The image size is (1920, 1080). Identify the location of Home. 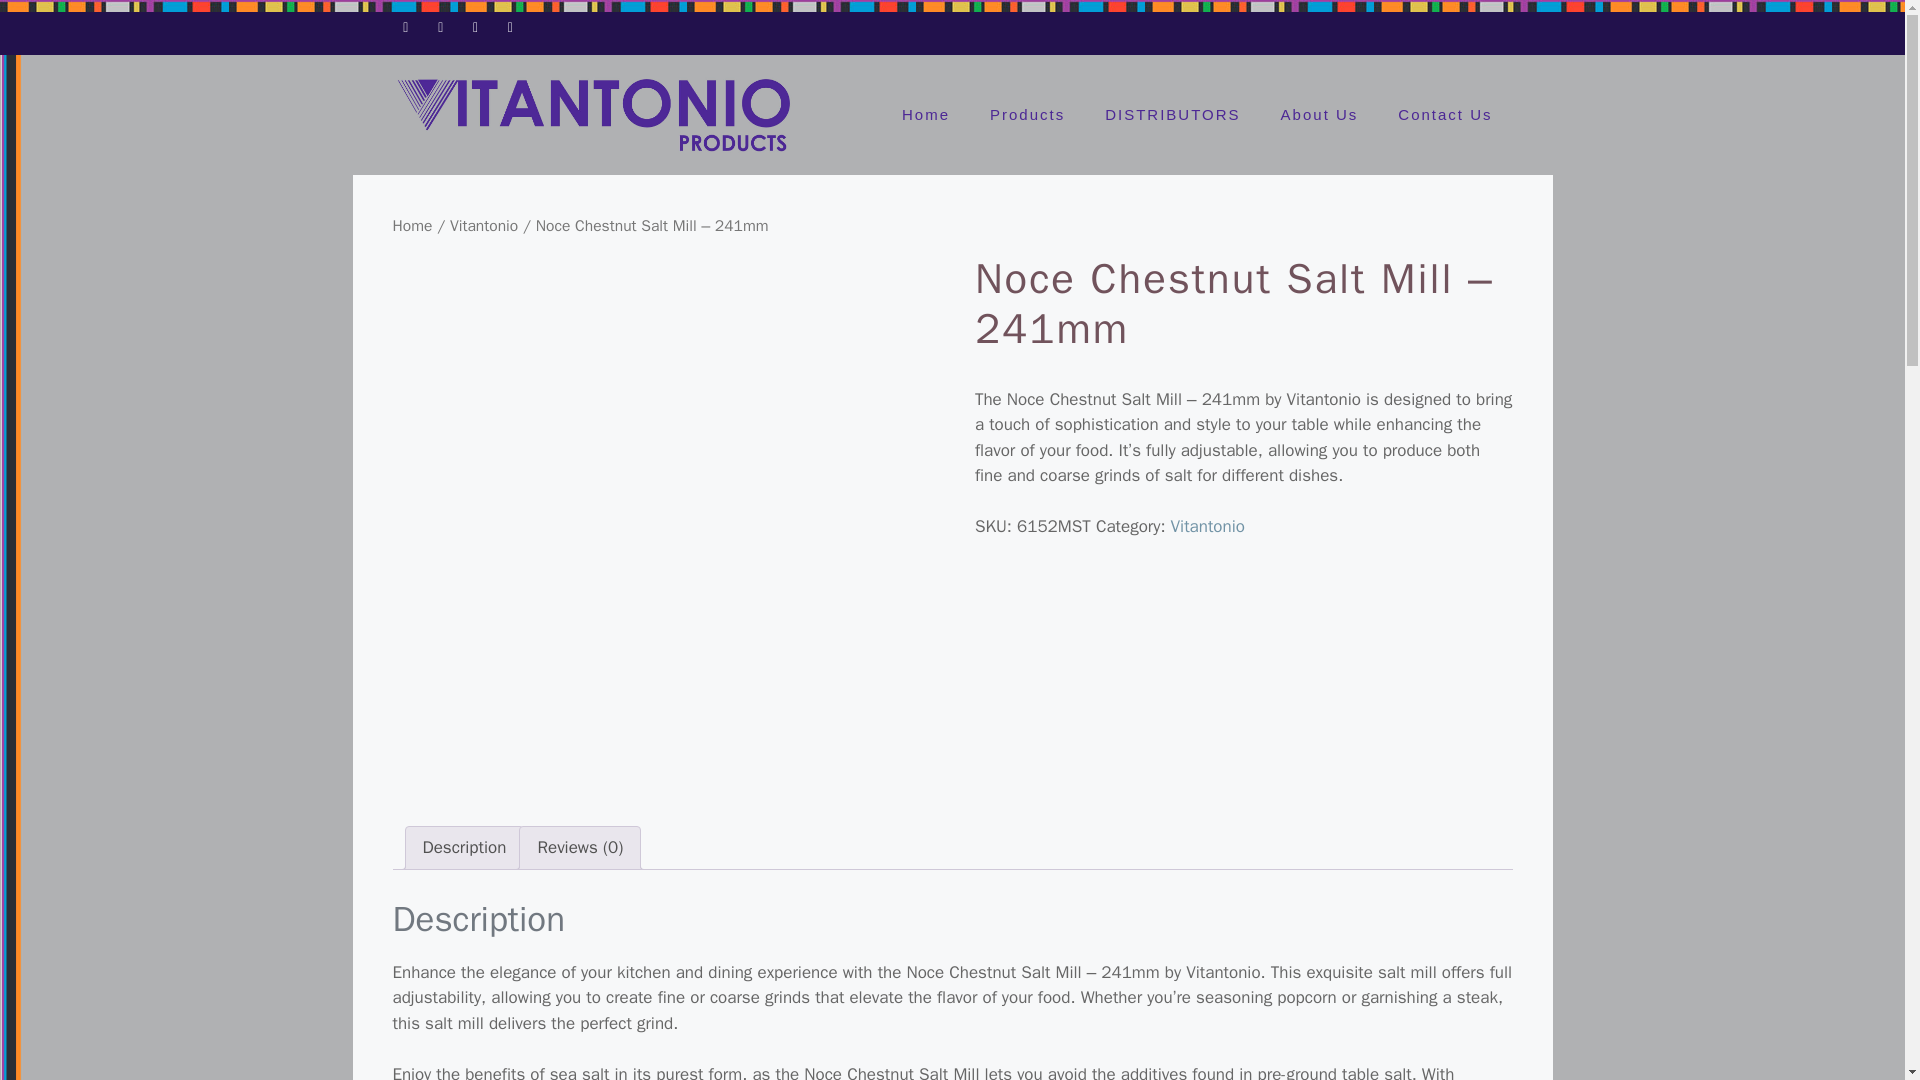
(925, 114).